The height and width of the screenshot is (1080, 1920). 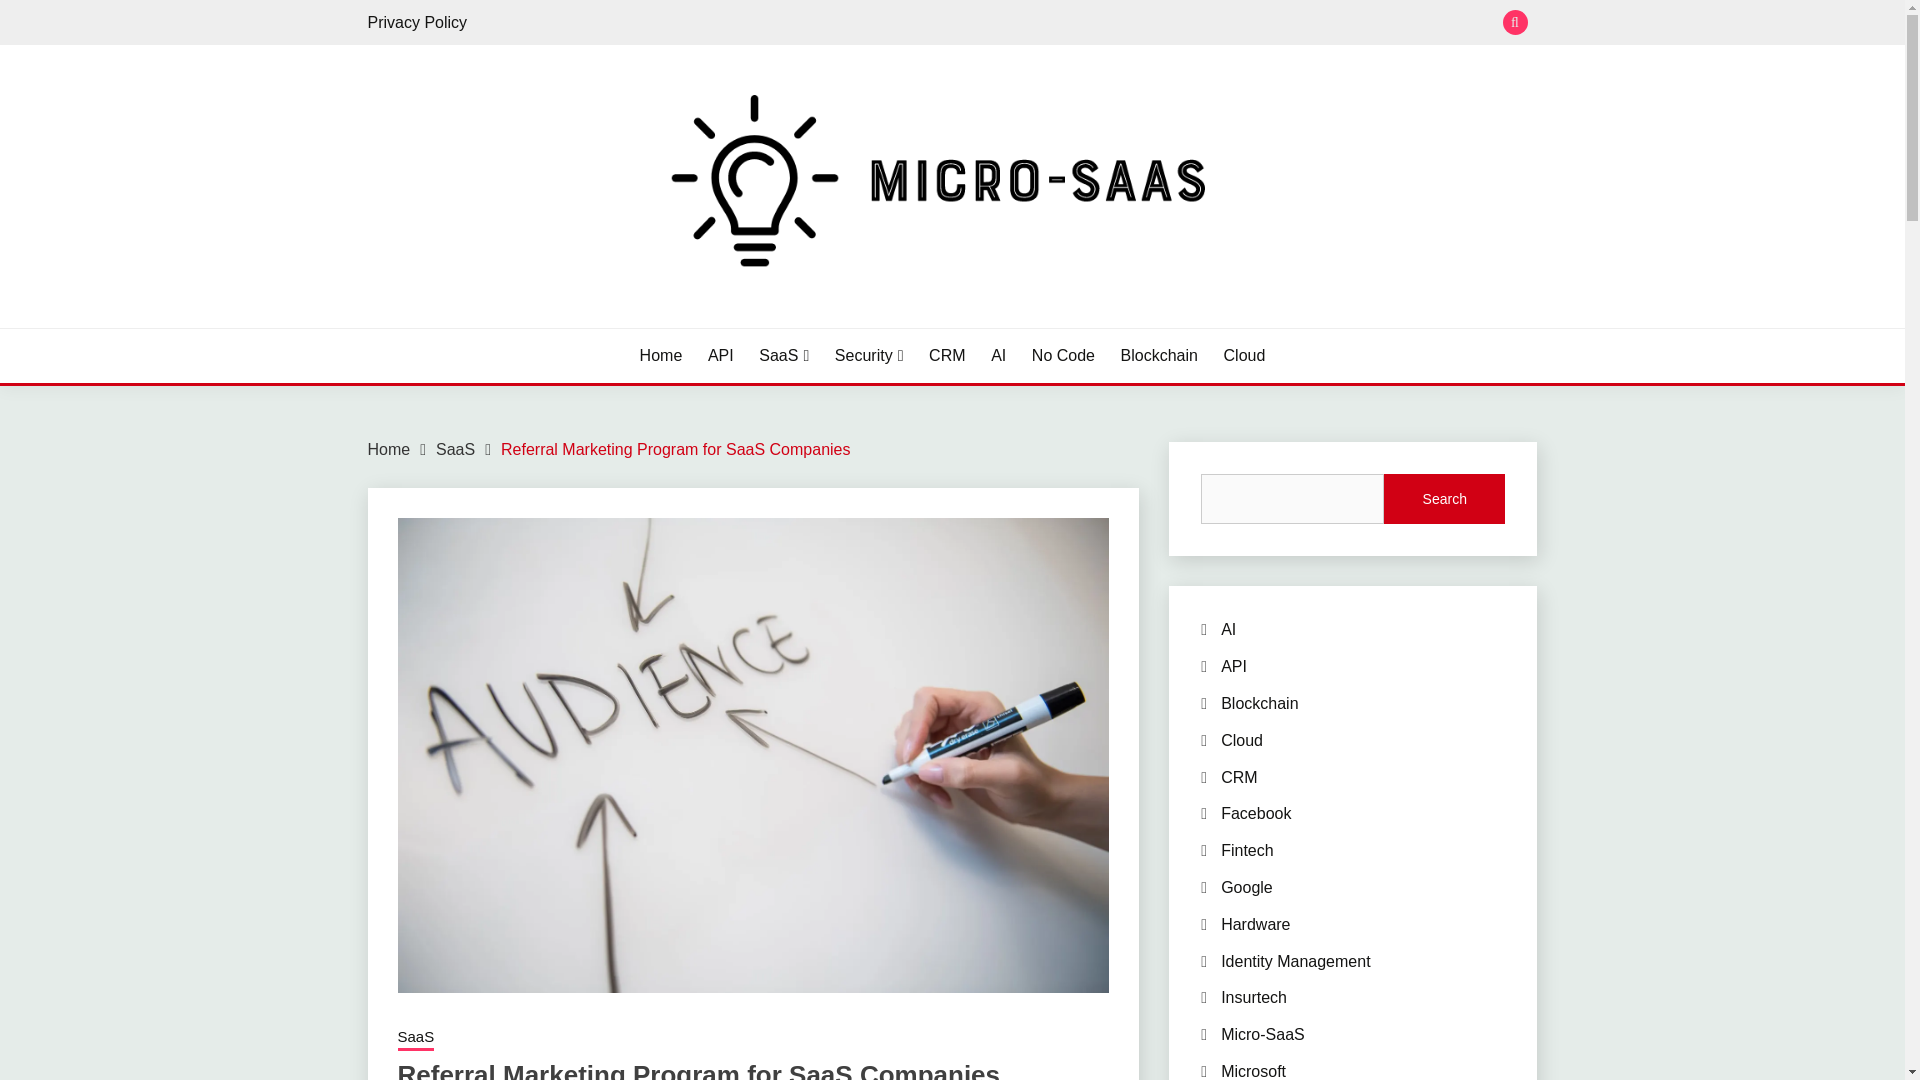 What do you see at coordinates (947, 356) in the screenshot?
I see `CRM` at bounding box center [947, 356].